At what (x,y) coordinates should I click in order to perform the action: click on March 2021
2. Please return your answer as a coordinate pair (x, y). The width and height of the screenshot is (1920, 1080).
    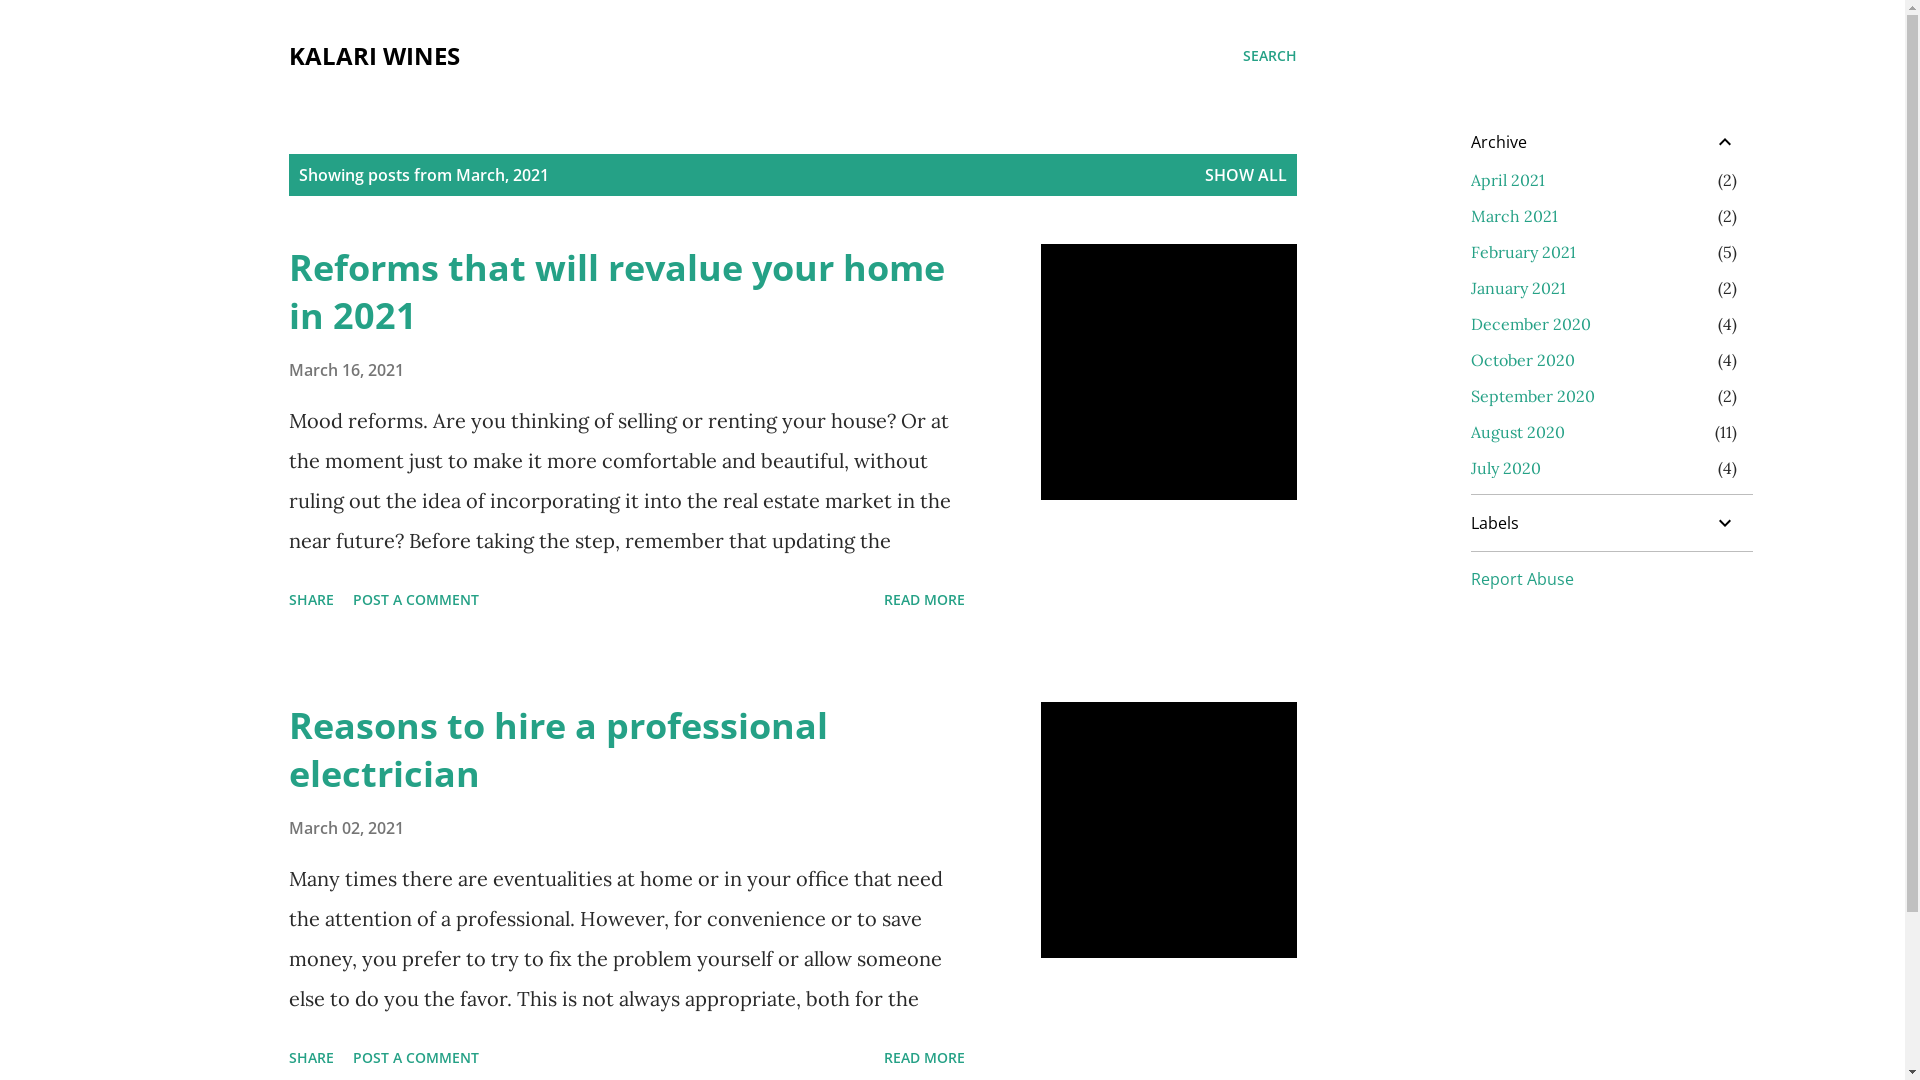
    Looking at the image, I should click on (1514, 216).